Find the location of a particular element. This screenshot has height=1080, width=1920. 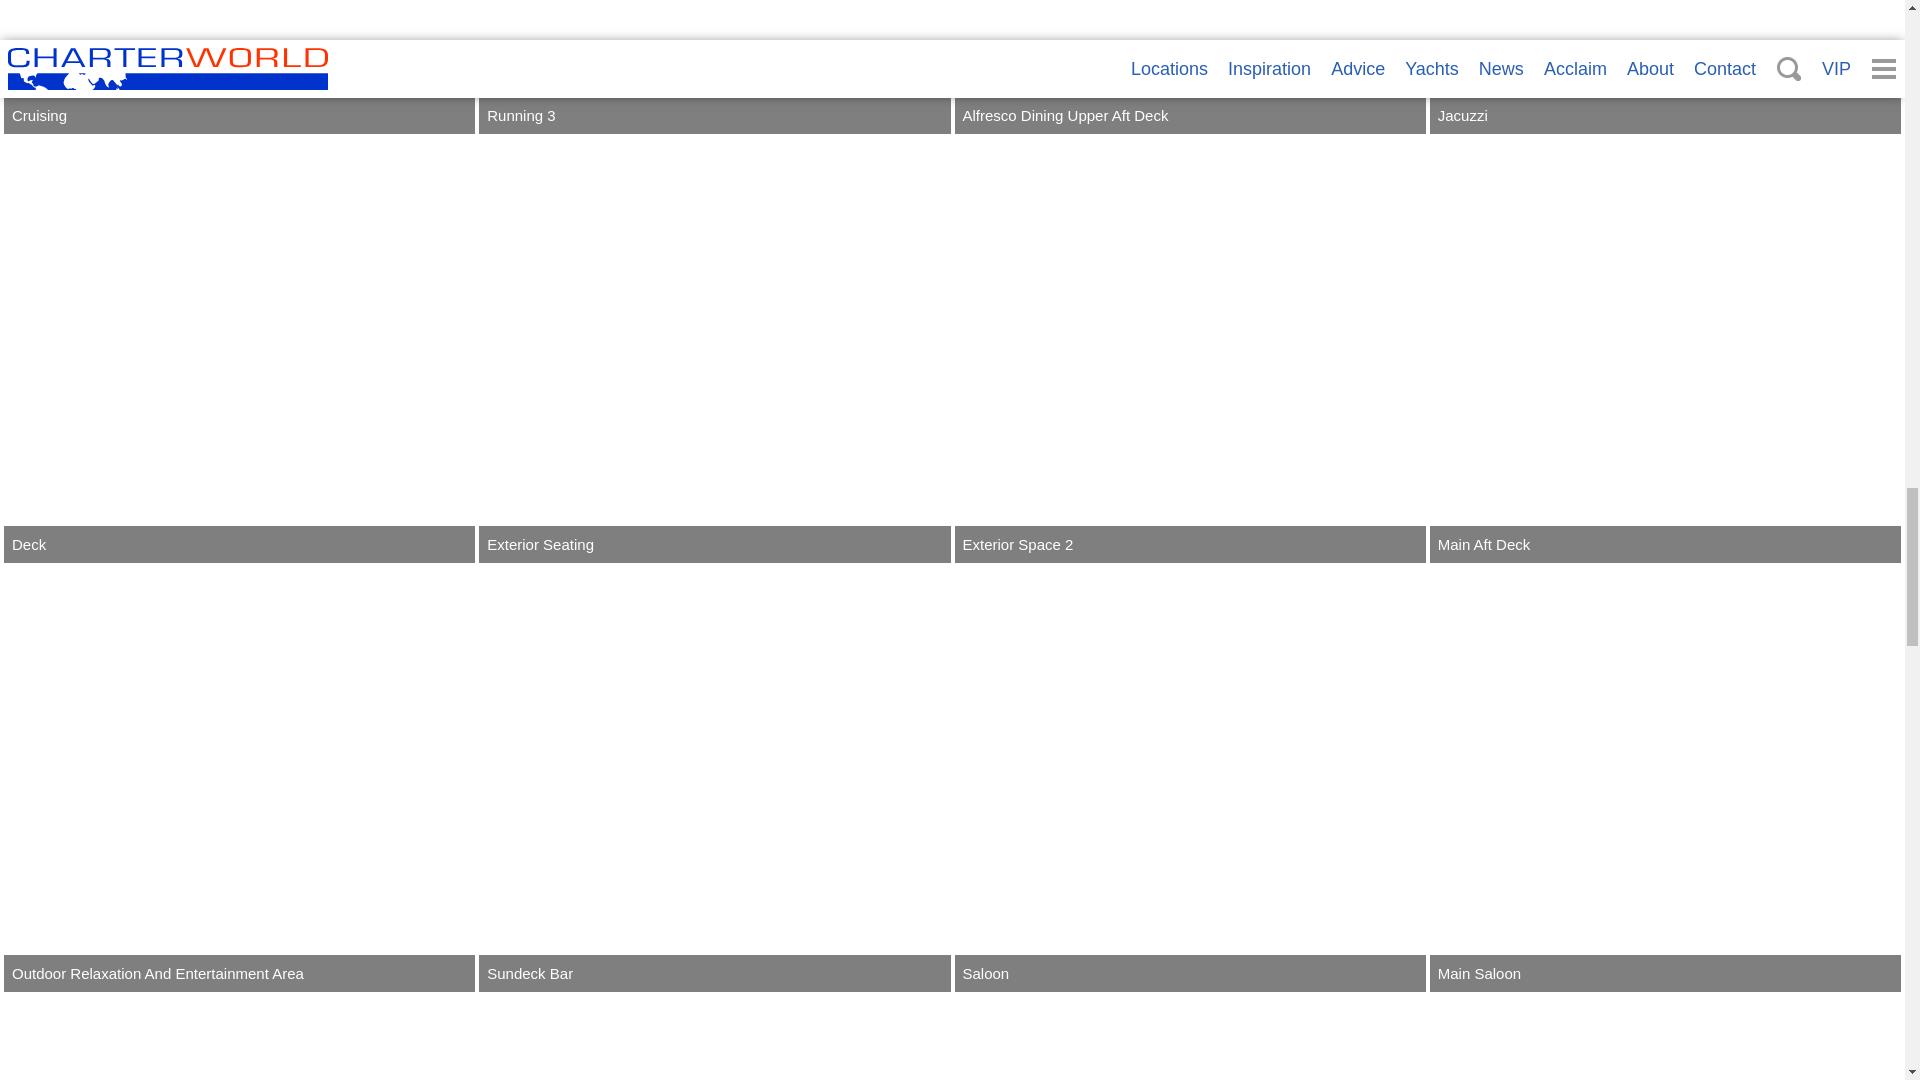

Main Aft Deck is located at coordinates (1665, 350).